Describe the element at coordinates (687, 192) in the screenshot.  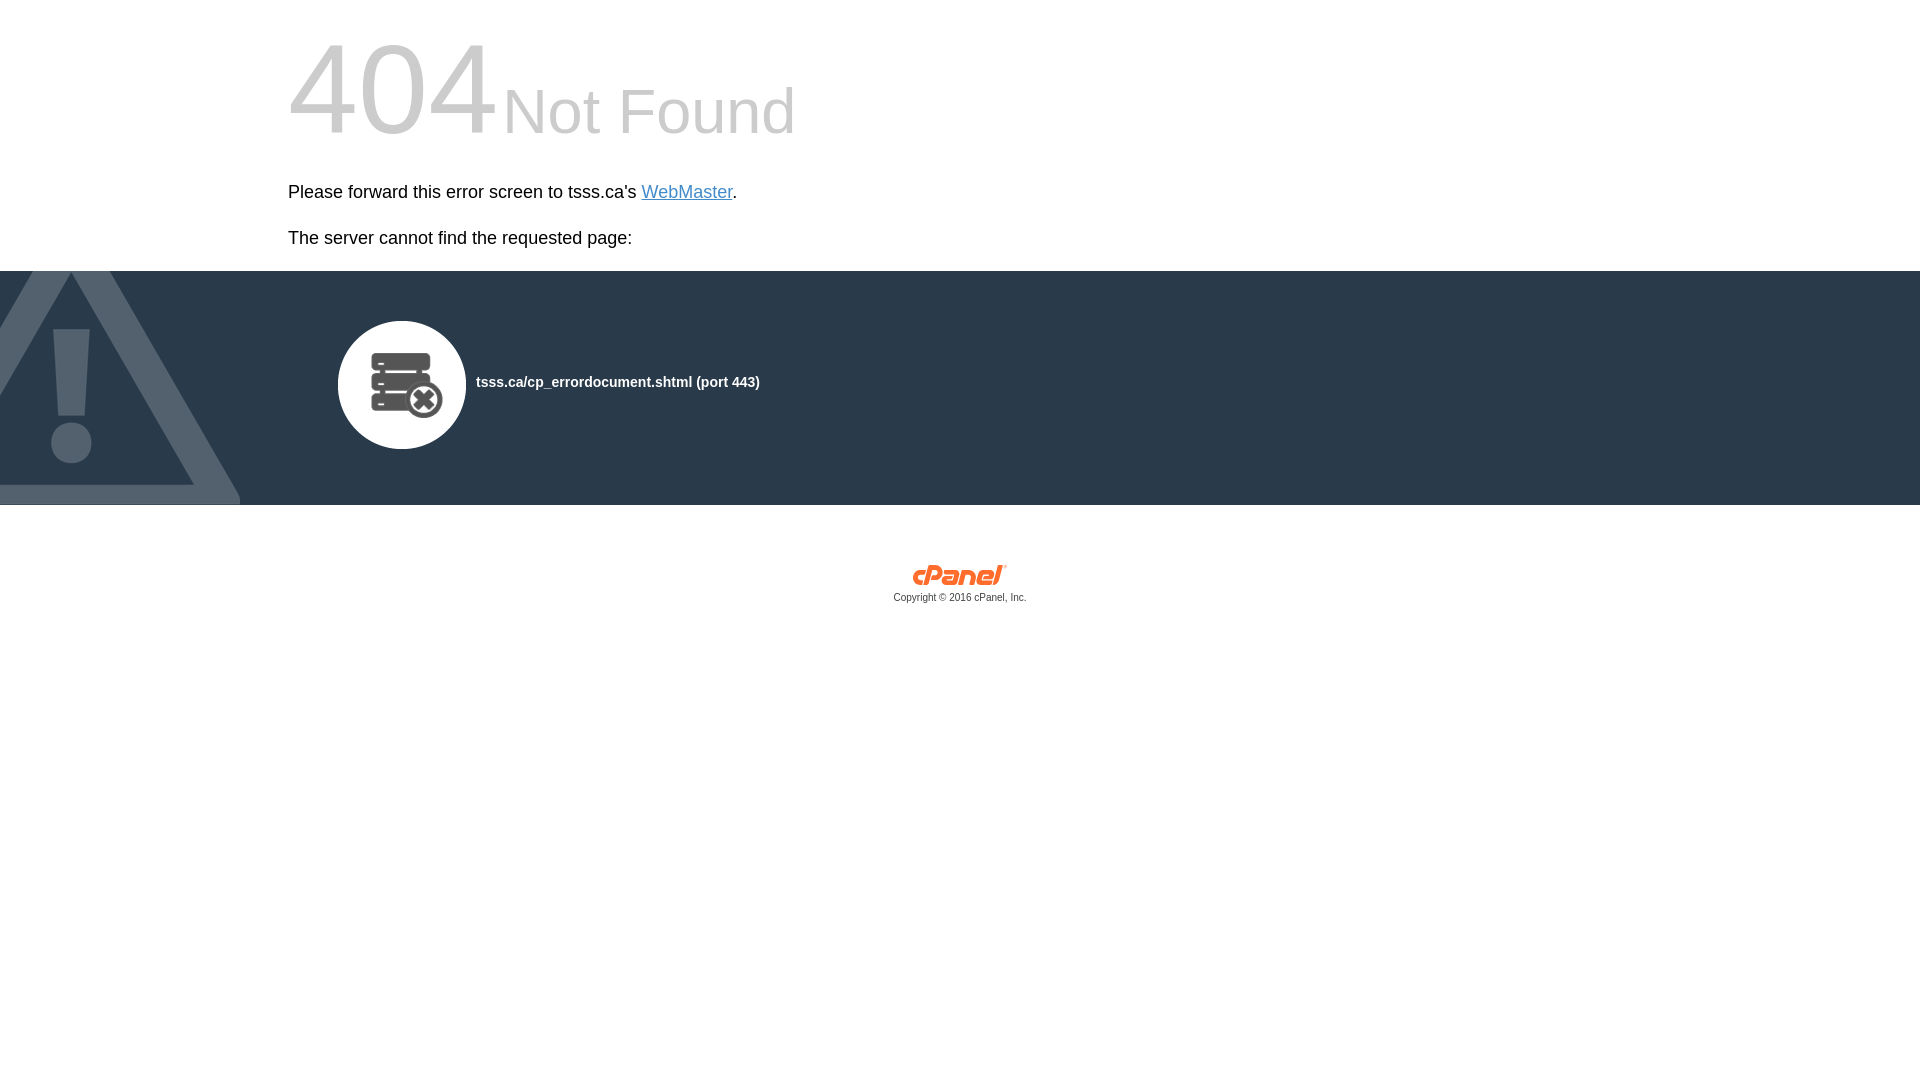
I see `WebMaster` at that location.